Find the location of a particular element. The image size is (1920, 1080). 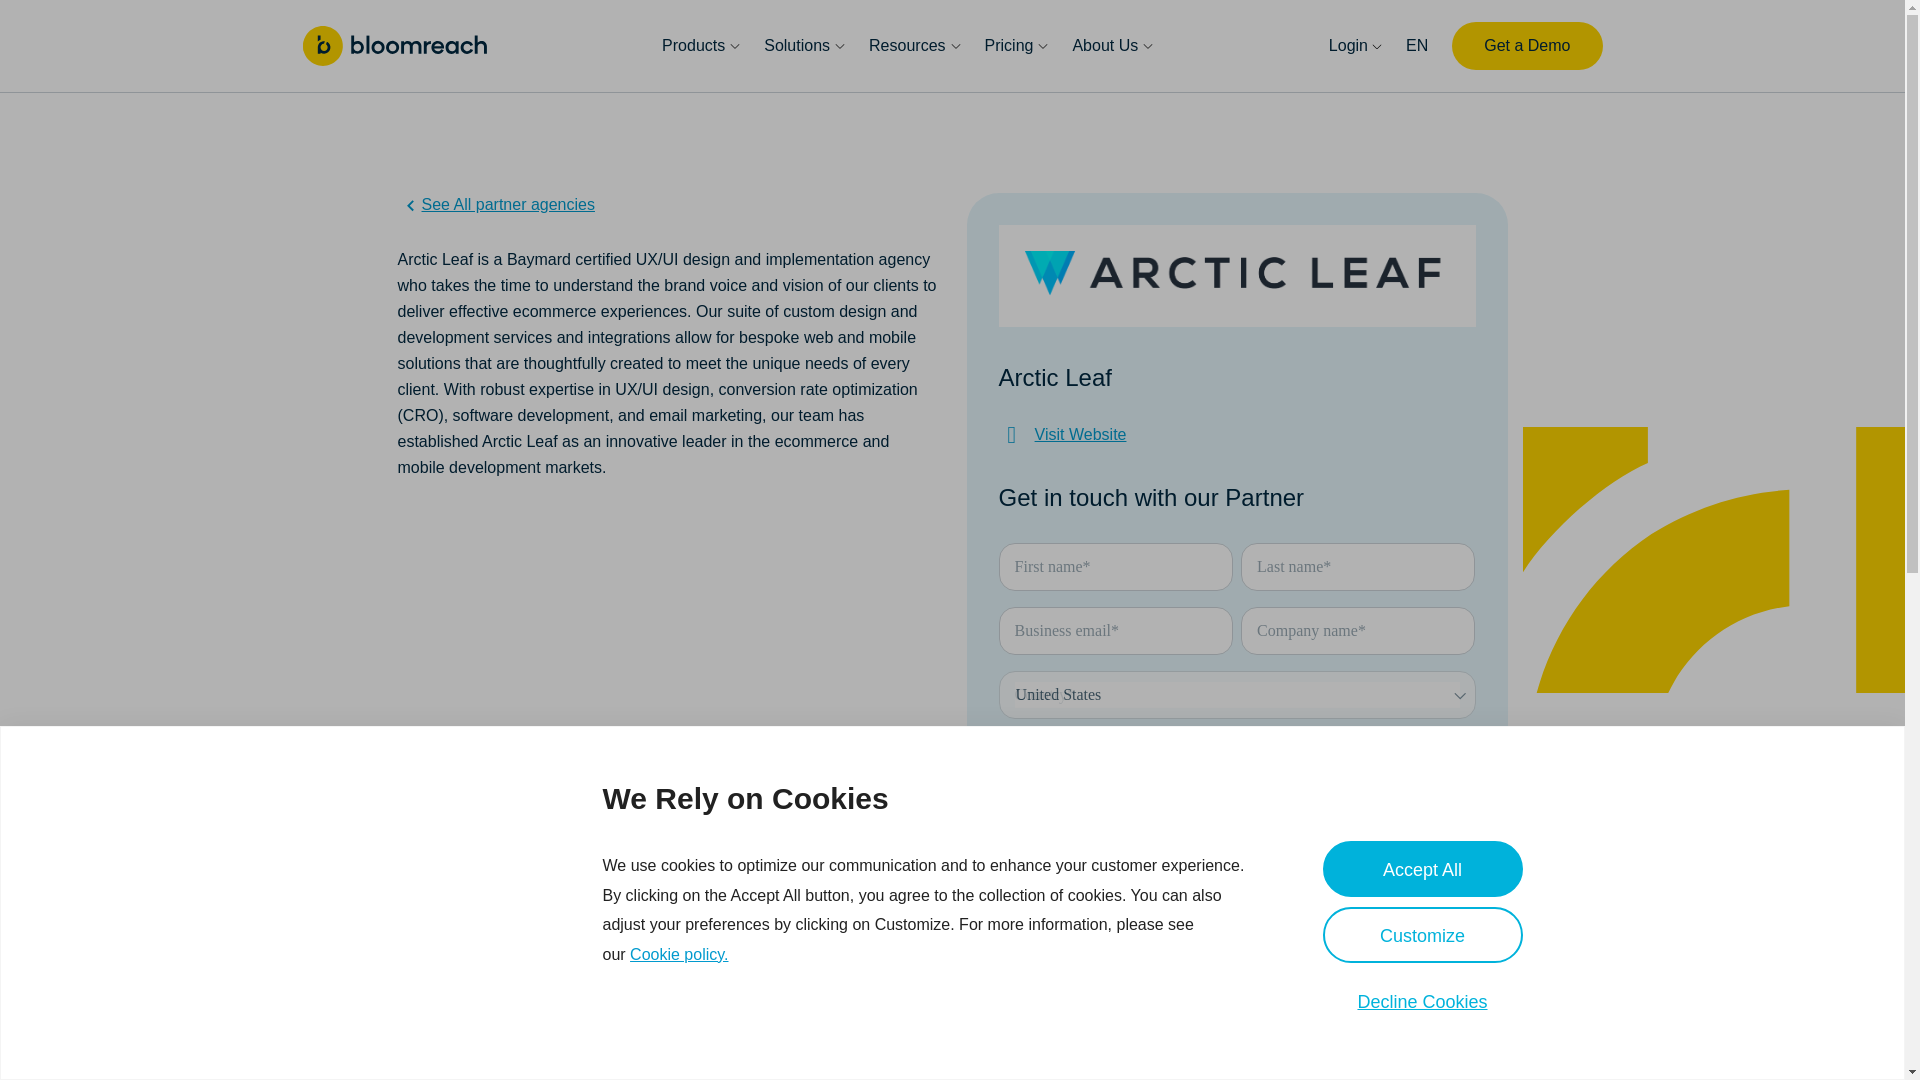

Decline Cookies is located at coordinates (1422, 1001).